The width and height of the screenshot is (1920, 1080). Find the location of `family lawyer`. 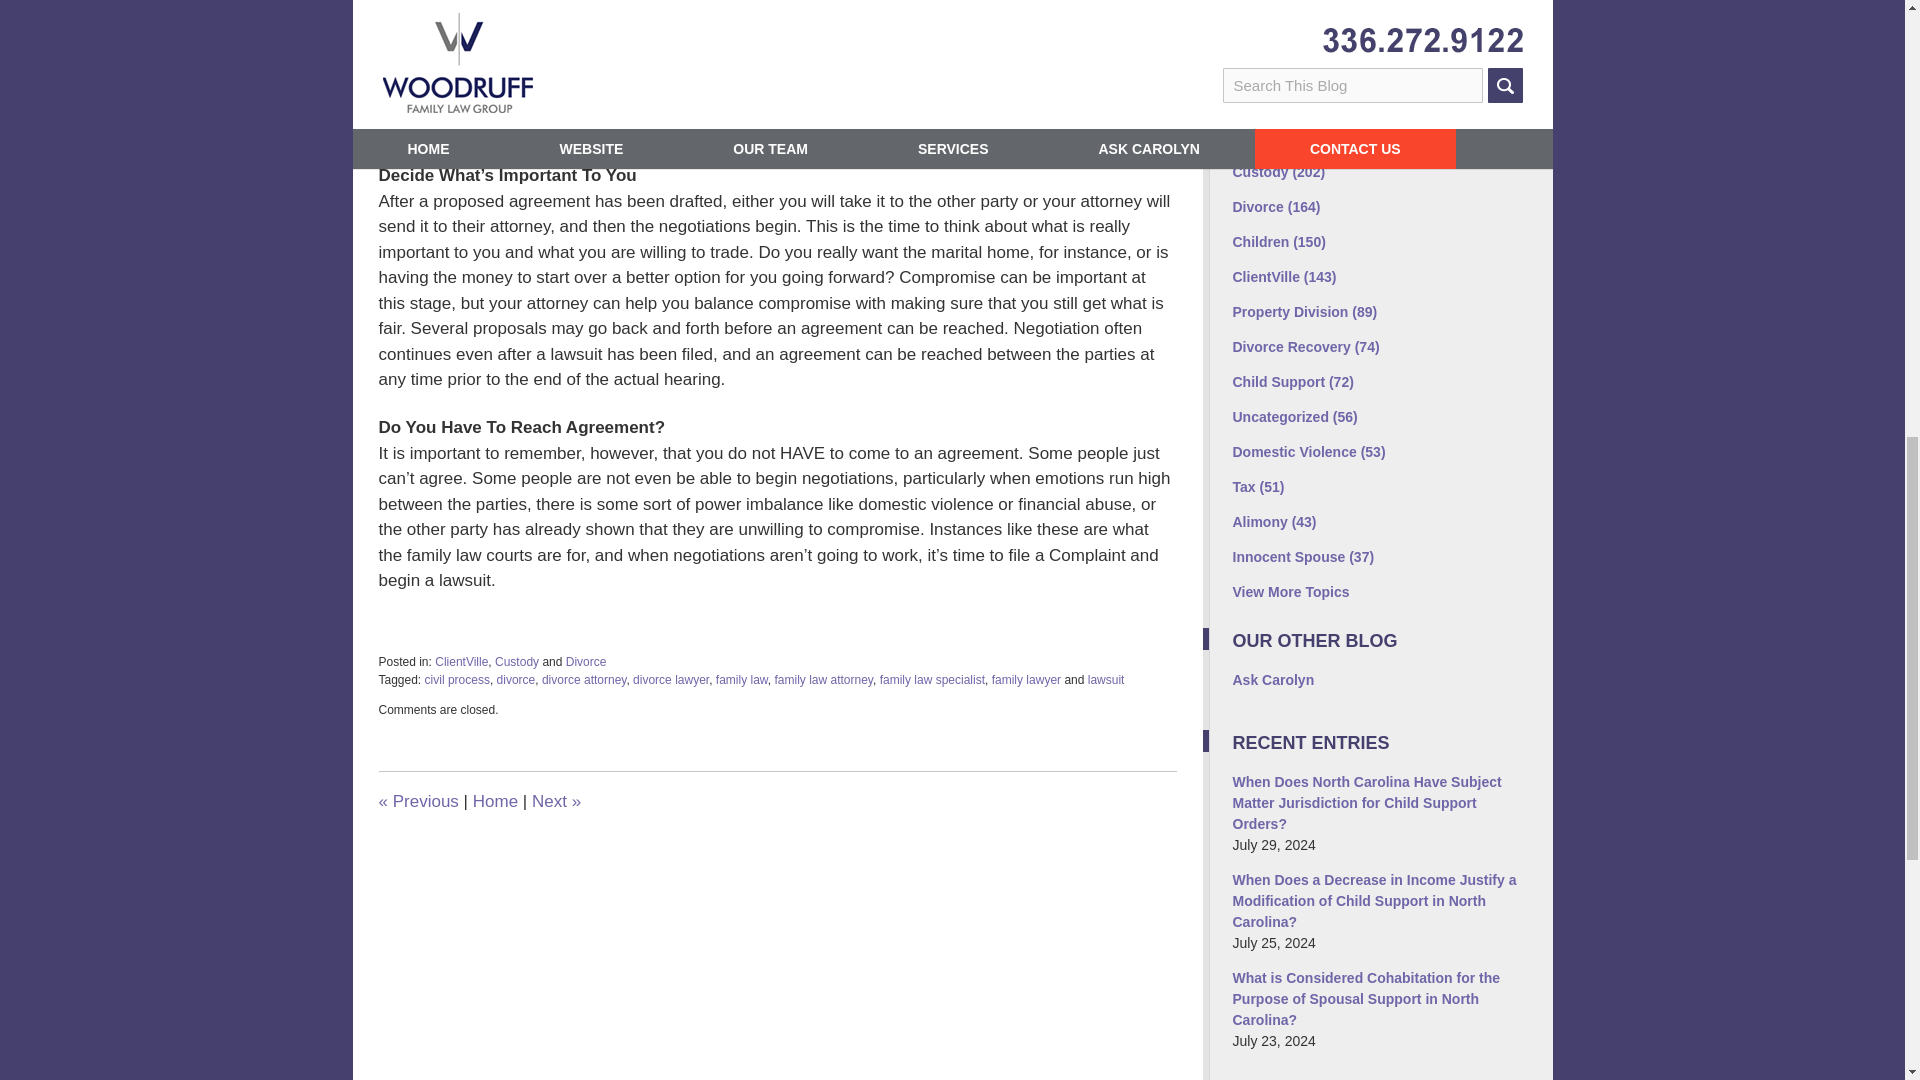

family lawyer is located at coordinates (1026, 679).